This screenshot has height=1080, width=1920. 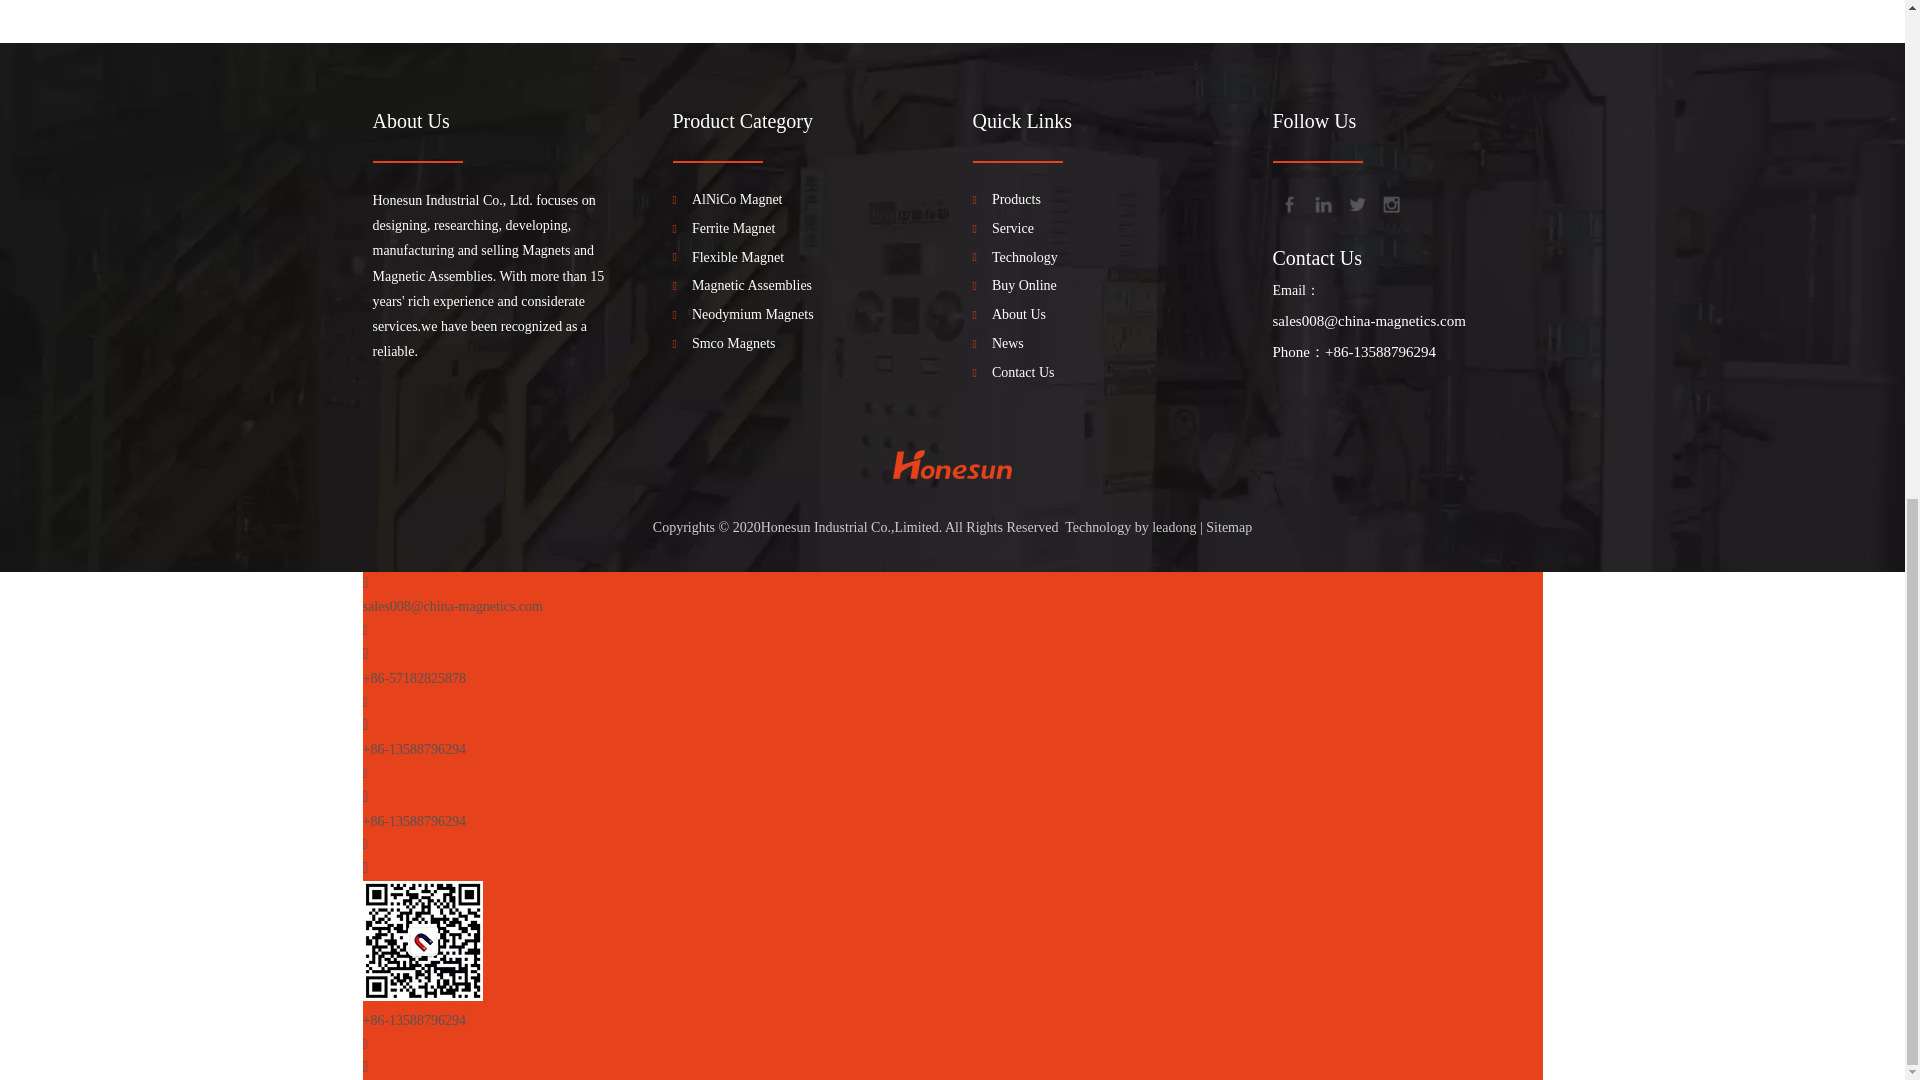 I want to click on Magnetic Assemblies, so click(x=752, y=286).